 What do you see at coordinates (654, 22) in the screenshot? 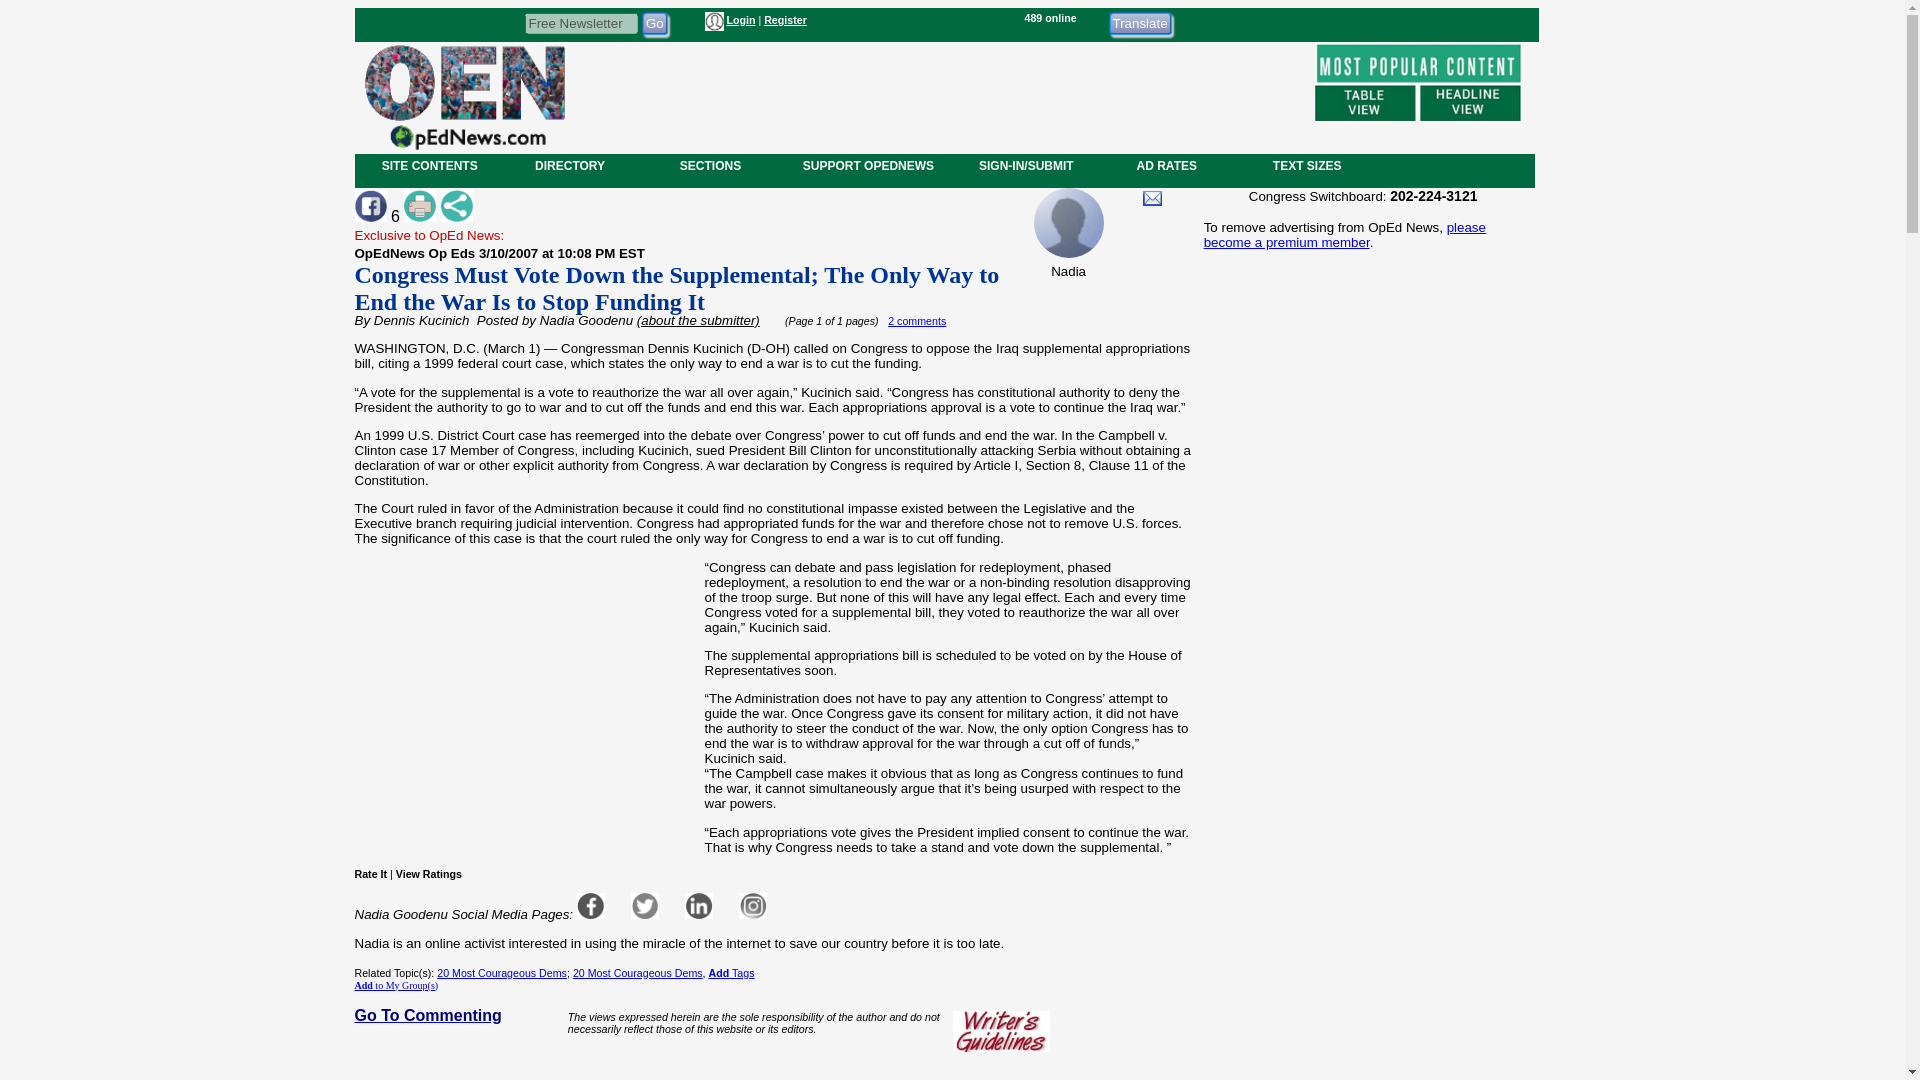
I see `Go` at bounding box center [654, 22].